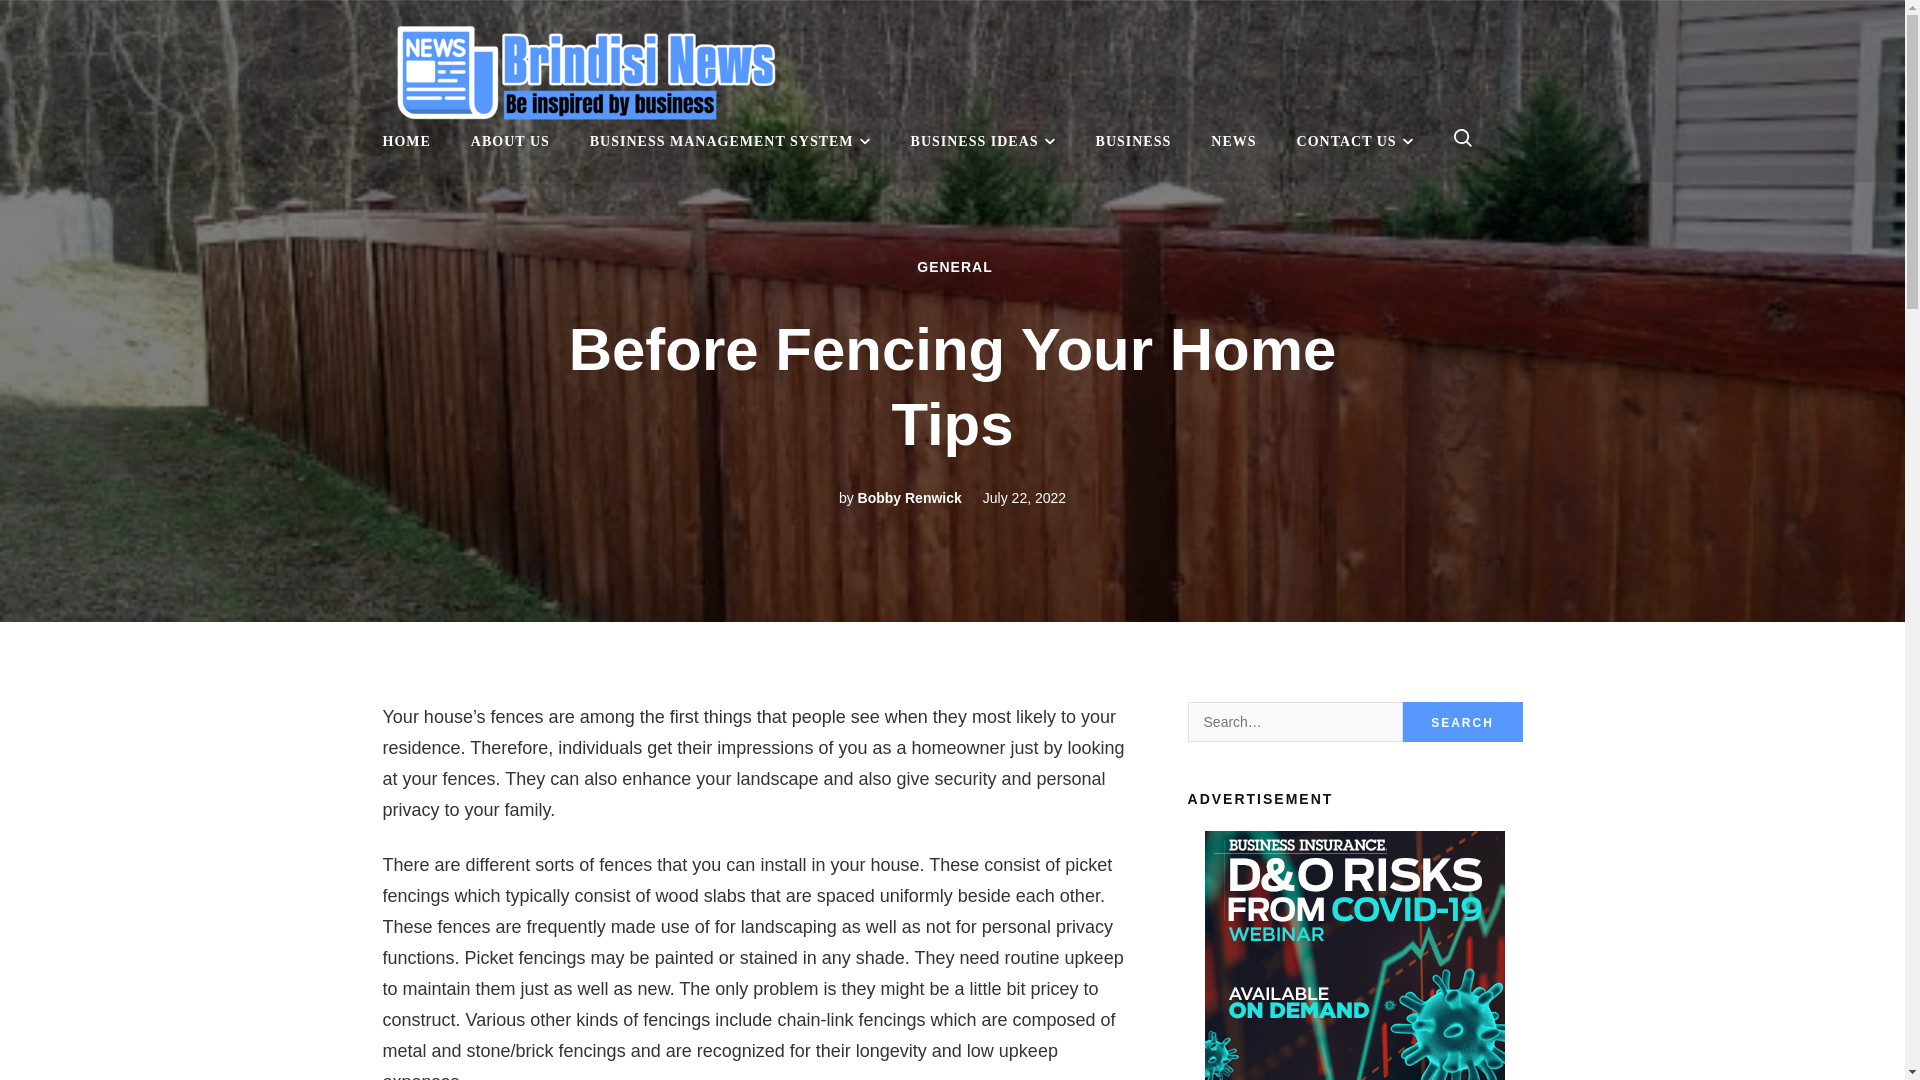 This screenshot has width=1920, height=1080. I want to click on GENERAL, so click(954, 266).